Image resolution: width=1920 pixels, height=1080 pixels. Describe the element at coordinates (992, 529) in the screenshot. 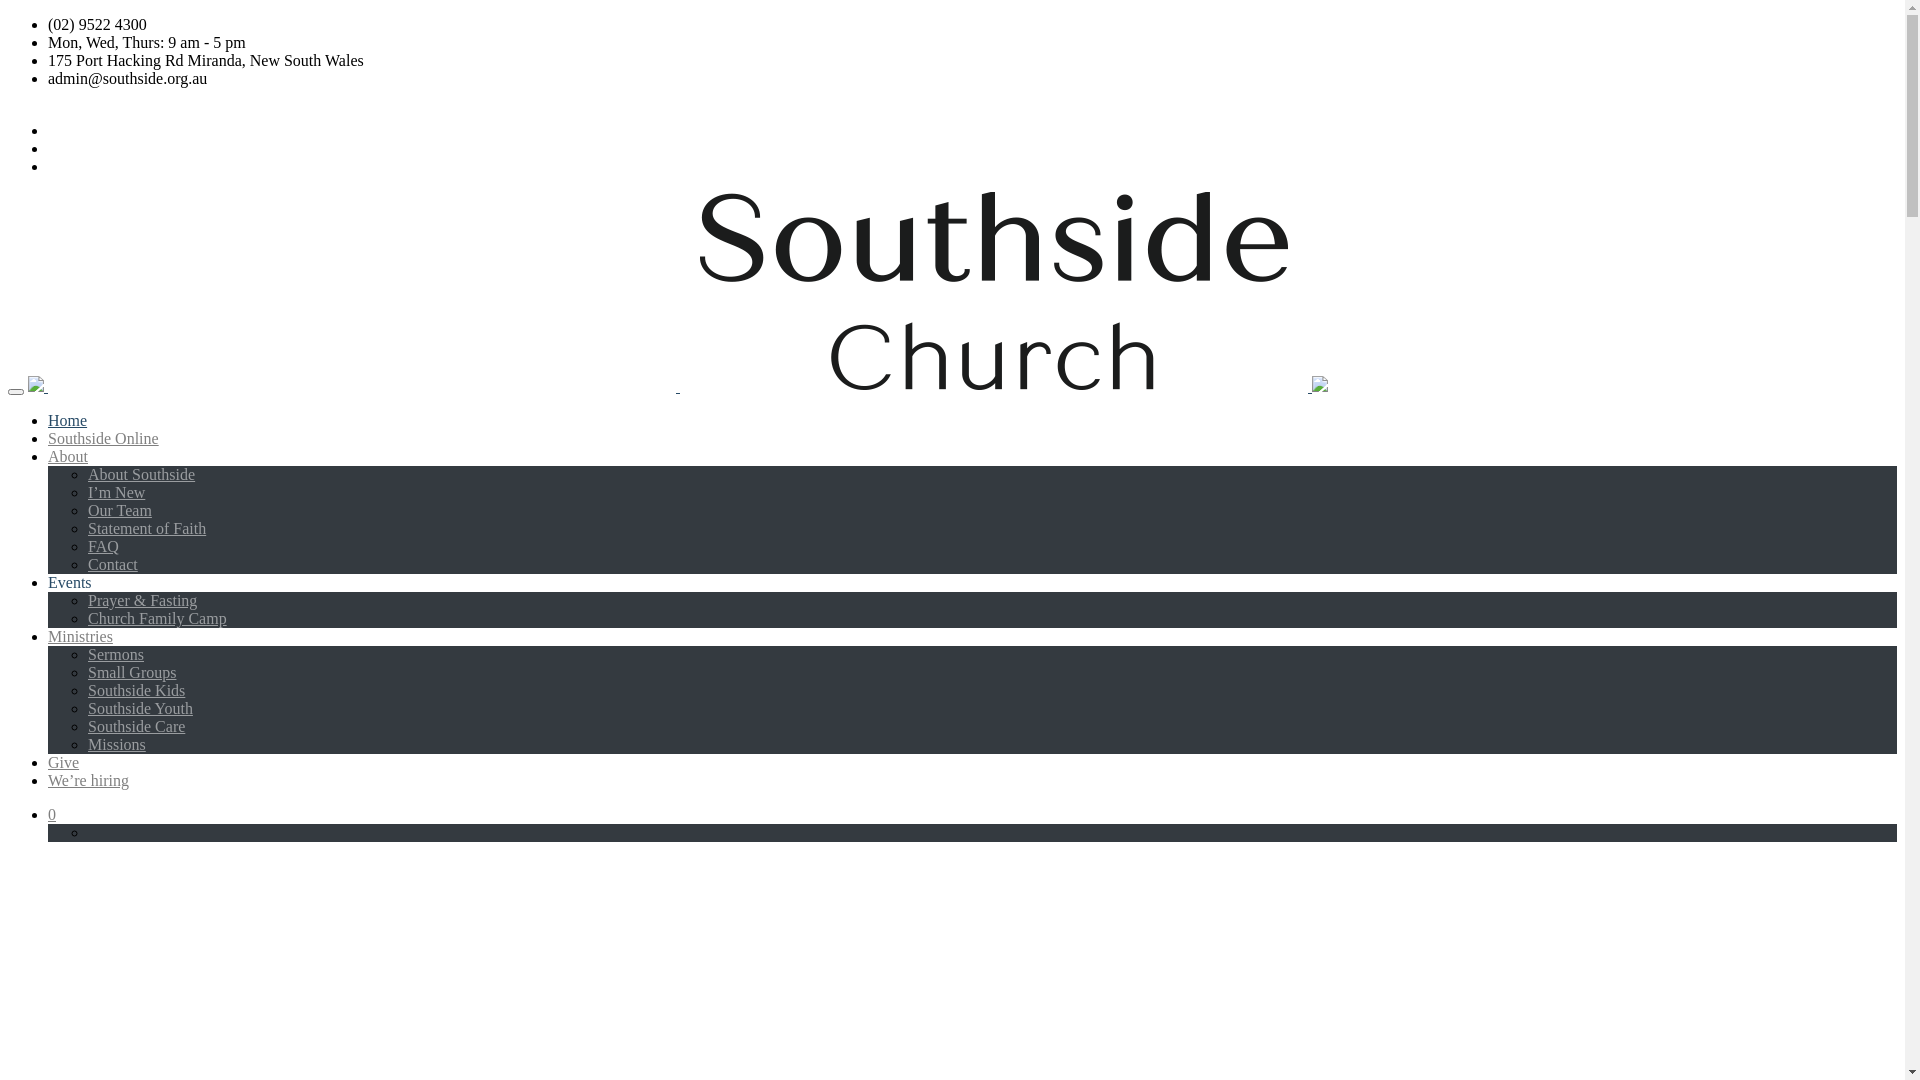

I see `Statement of Faith` at that location.